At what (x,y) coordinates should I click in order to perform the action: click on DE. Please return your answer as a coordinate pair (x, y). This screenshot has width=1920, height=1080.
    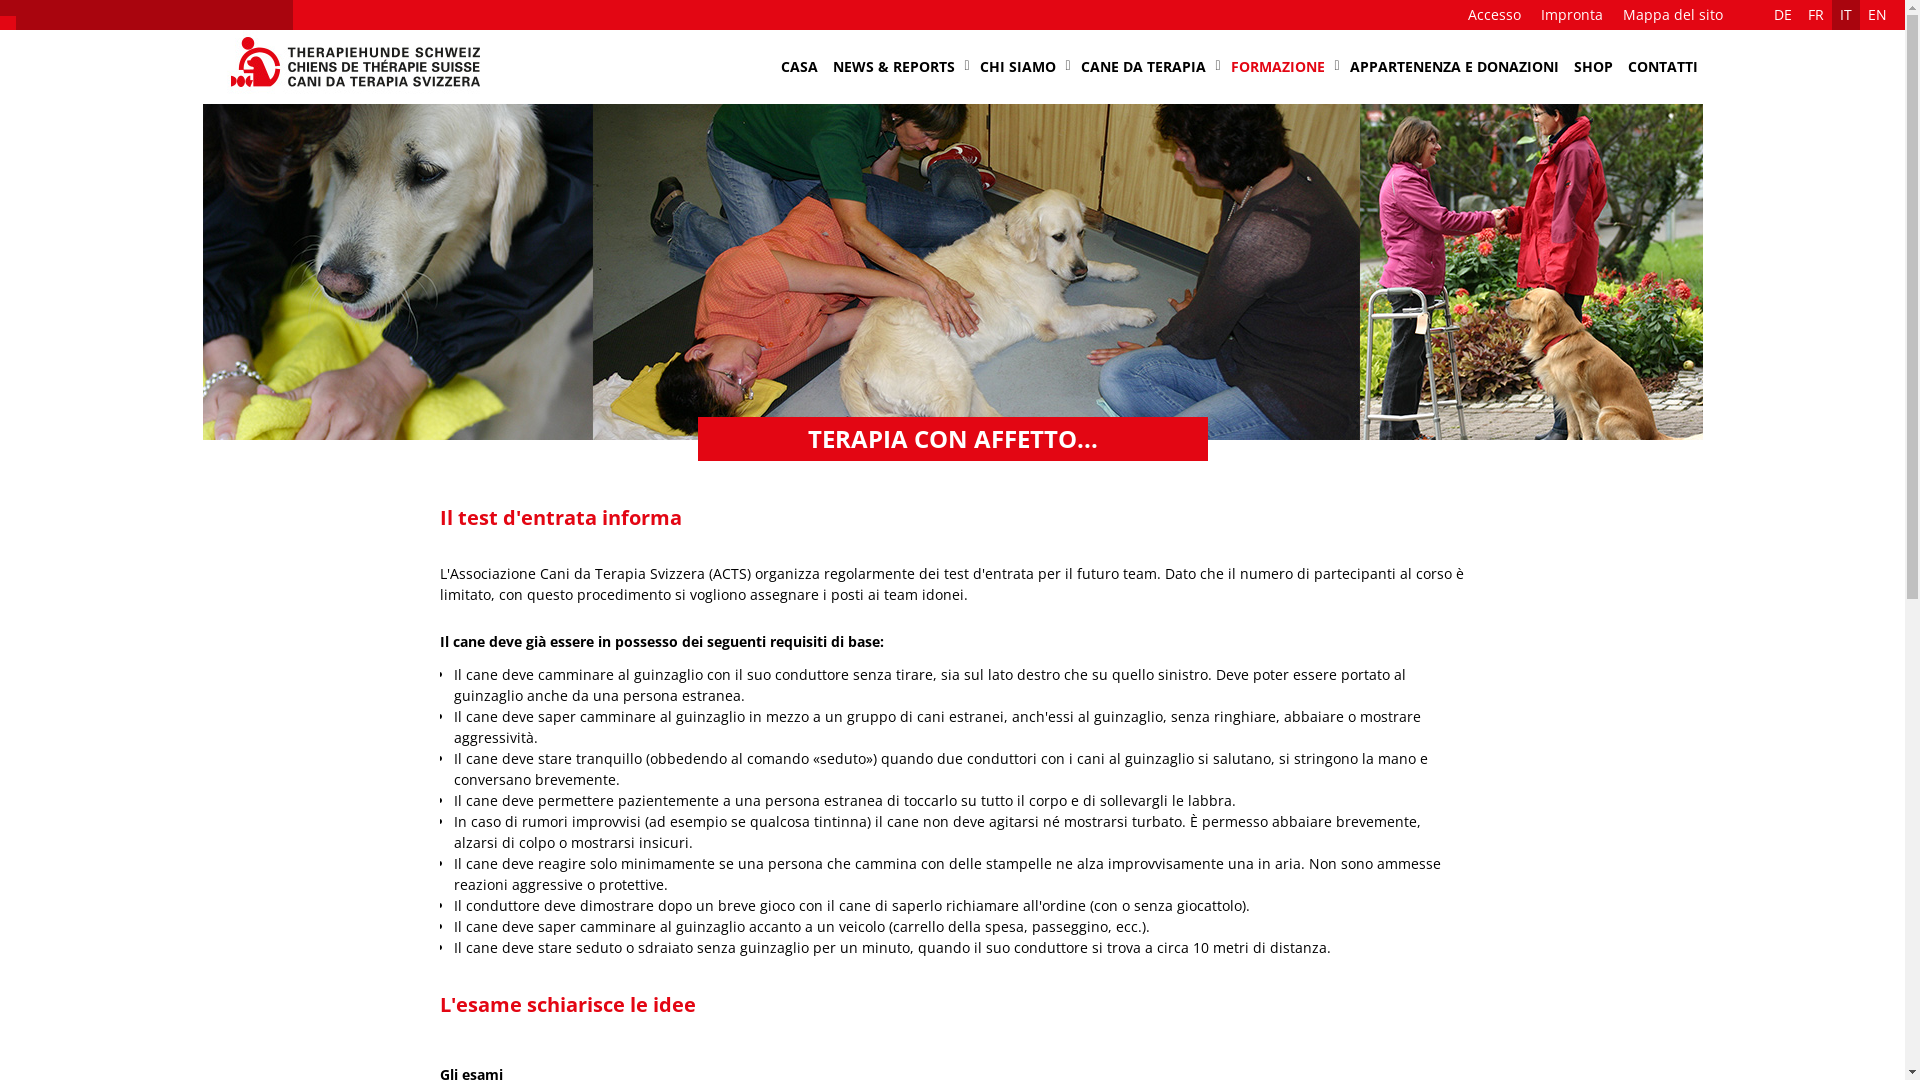
    Looking at the image, I should click on (1783, 15).